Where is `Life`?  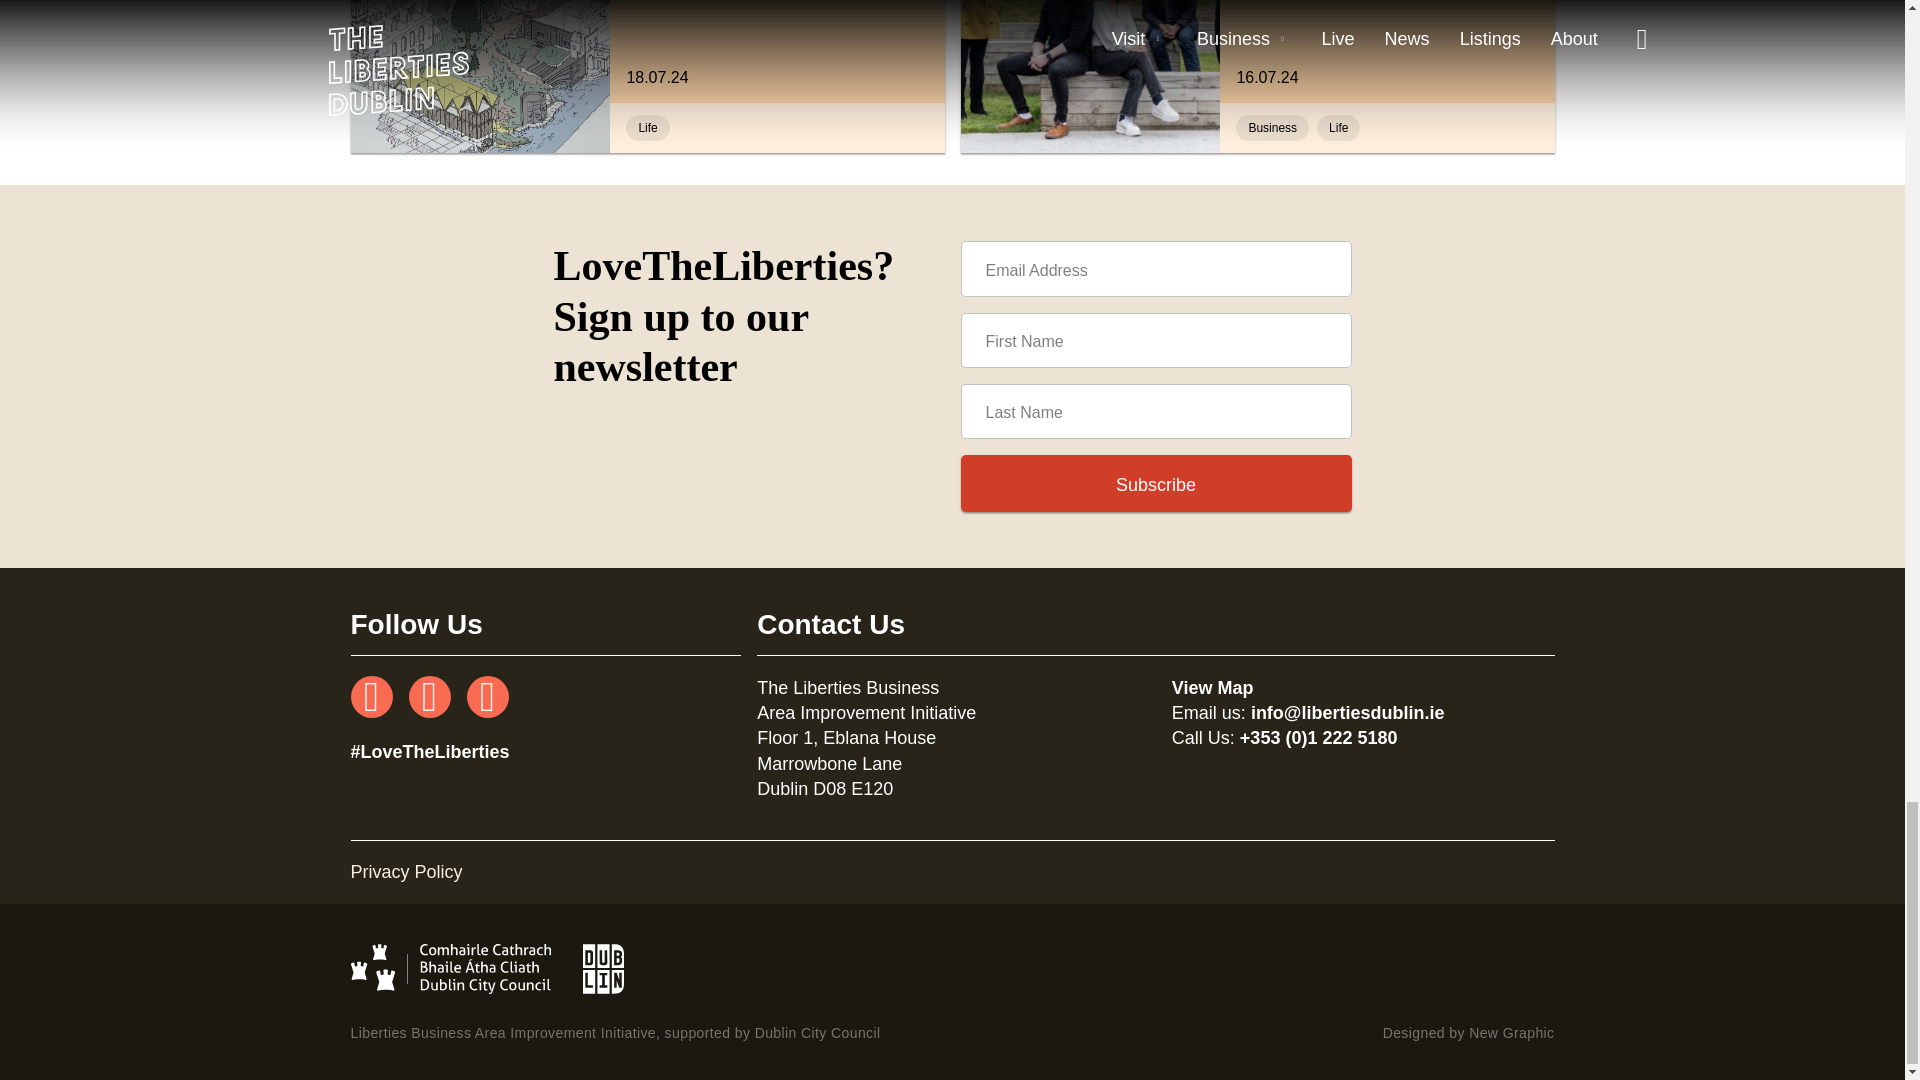
Life is located at coordinates (1156, 340).